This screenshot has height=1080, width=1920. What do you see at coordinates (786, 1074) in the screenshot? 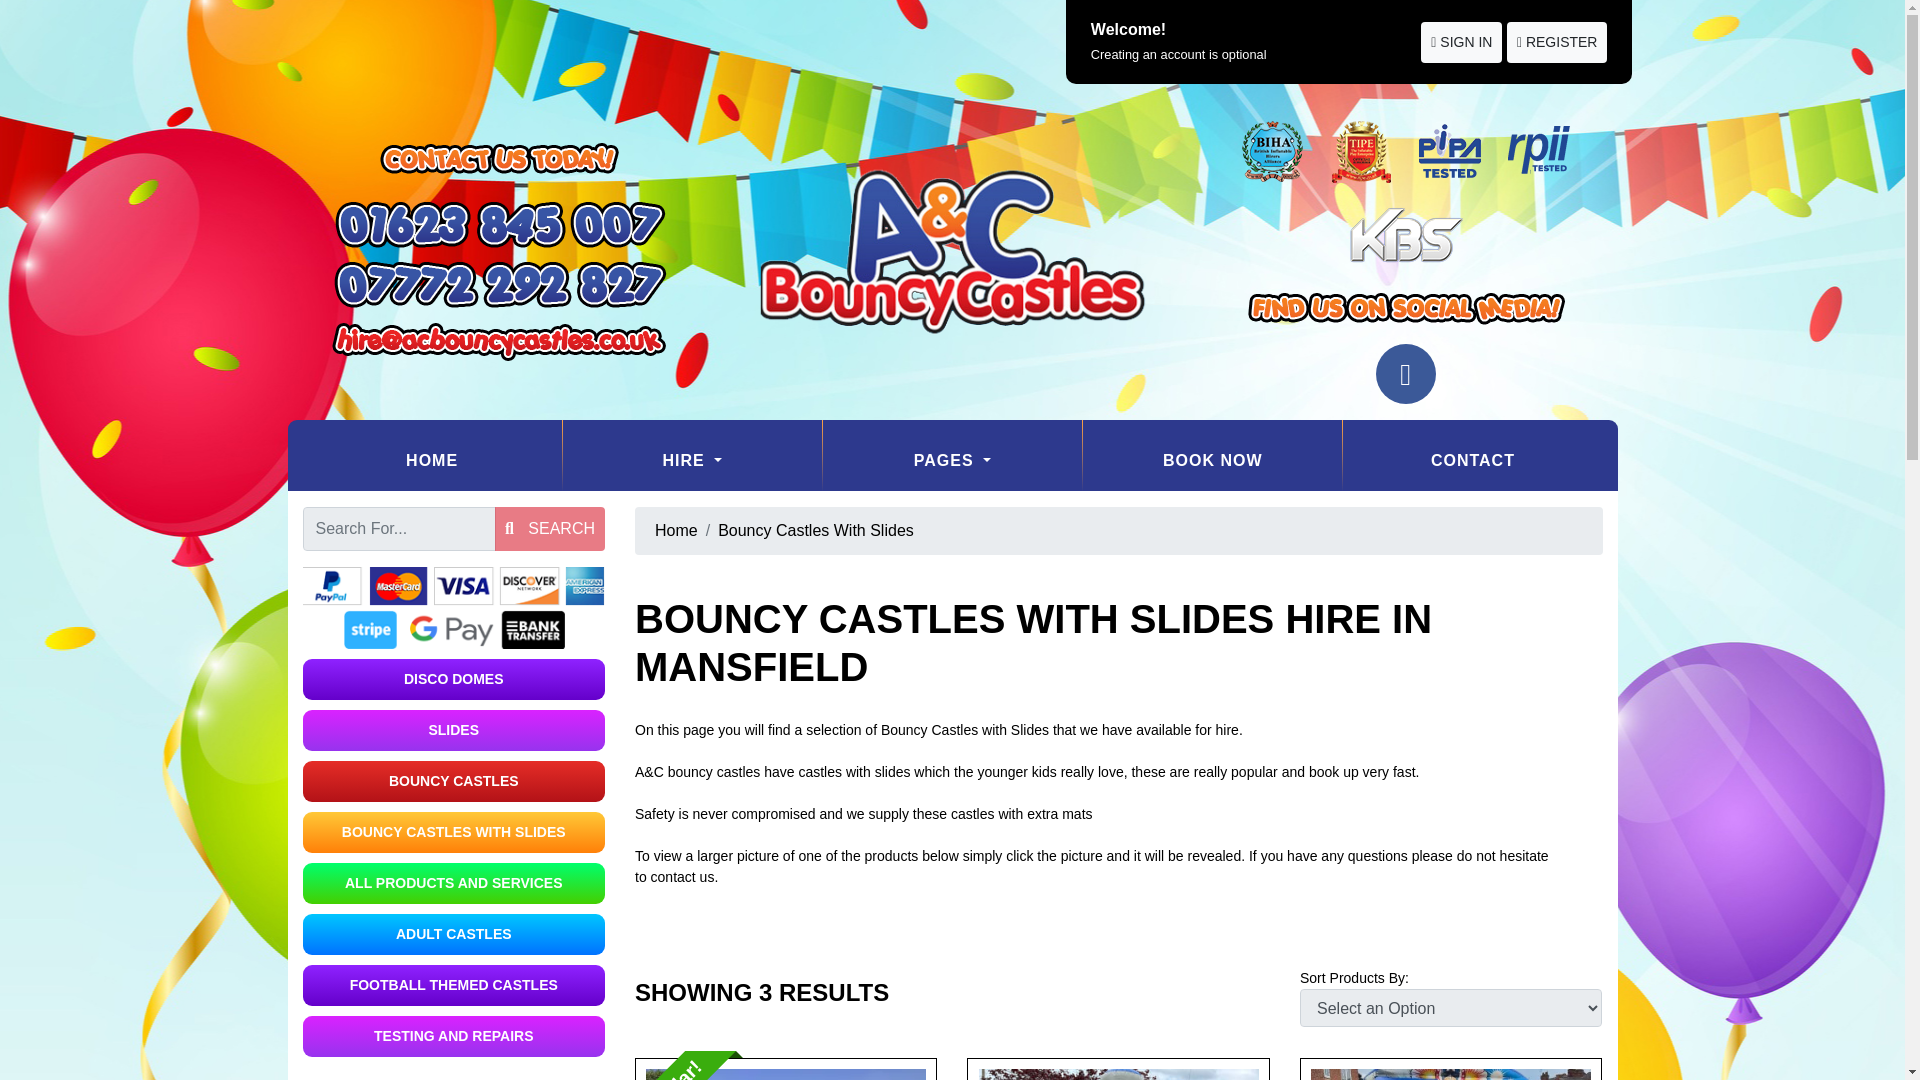
I see `View More` at bounding box center [786, 1074].